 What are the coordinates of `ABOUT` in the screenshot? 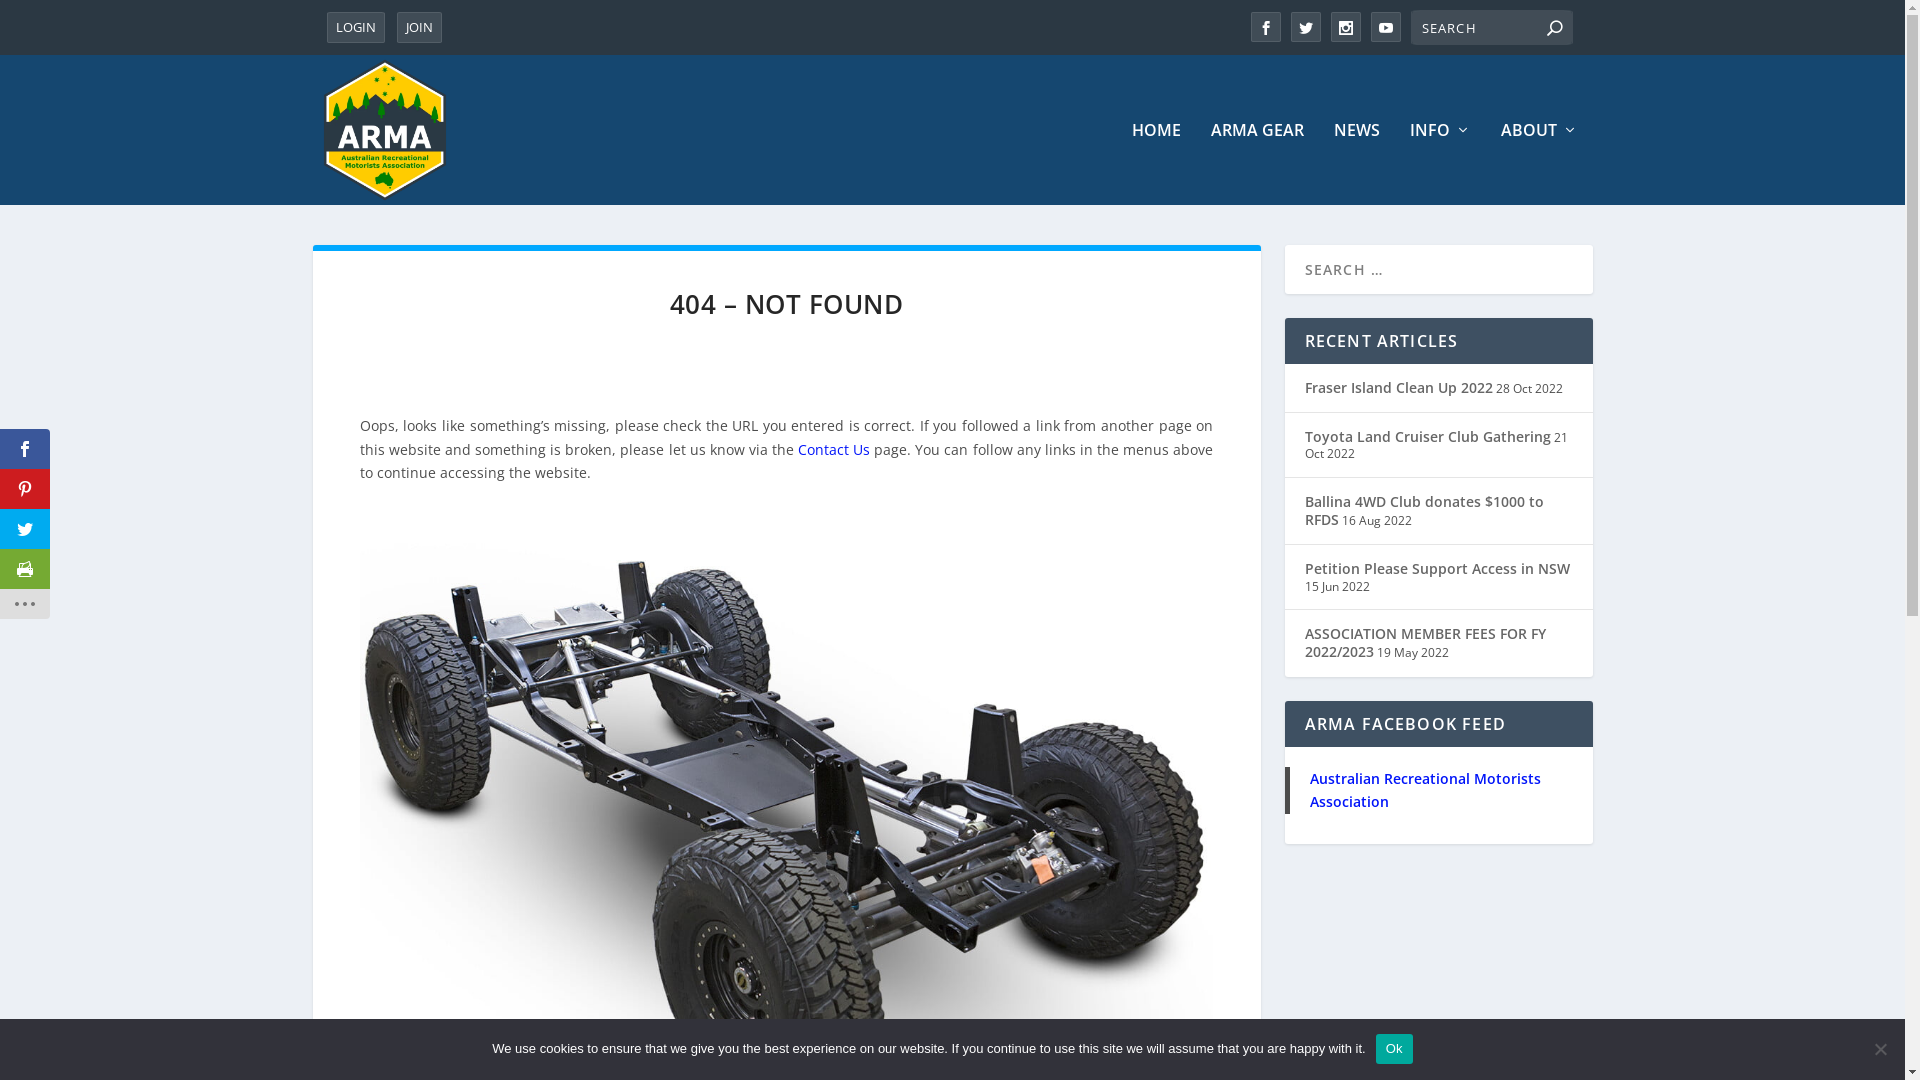 It's located at (1538, 164).